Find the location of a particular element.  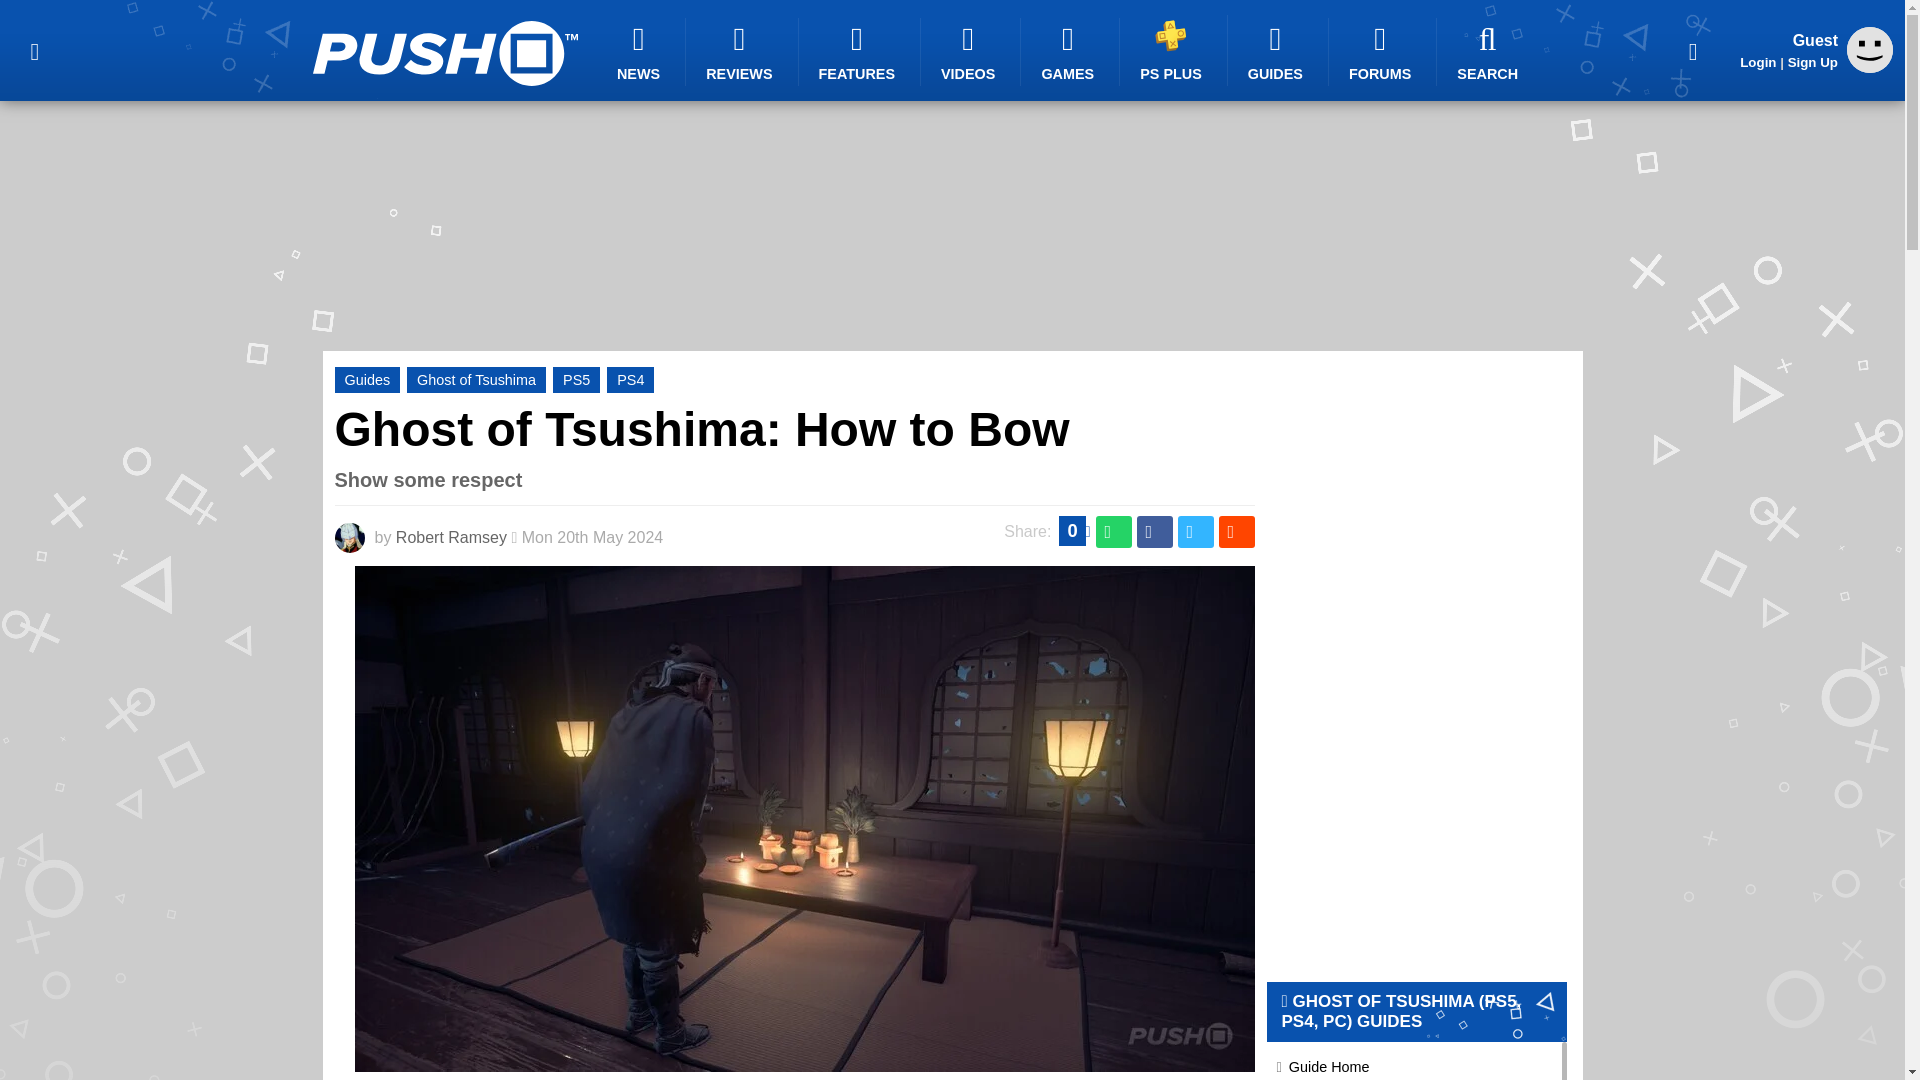

GUIDES is located at coordinates (1278, 52).